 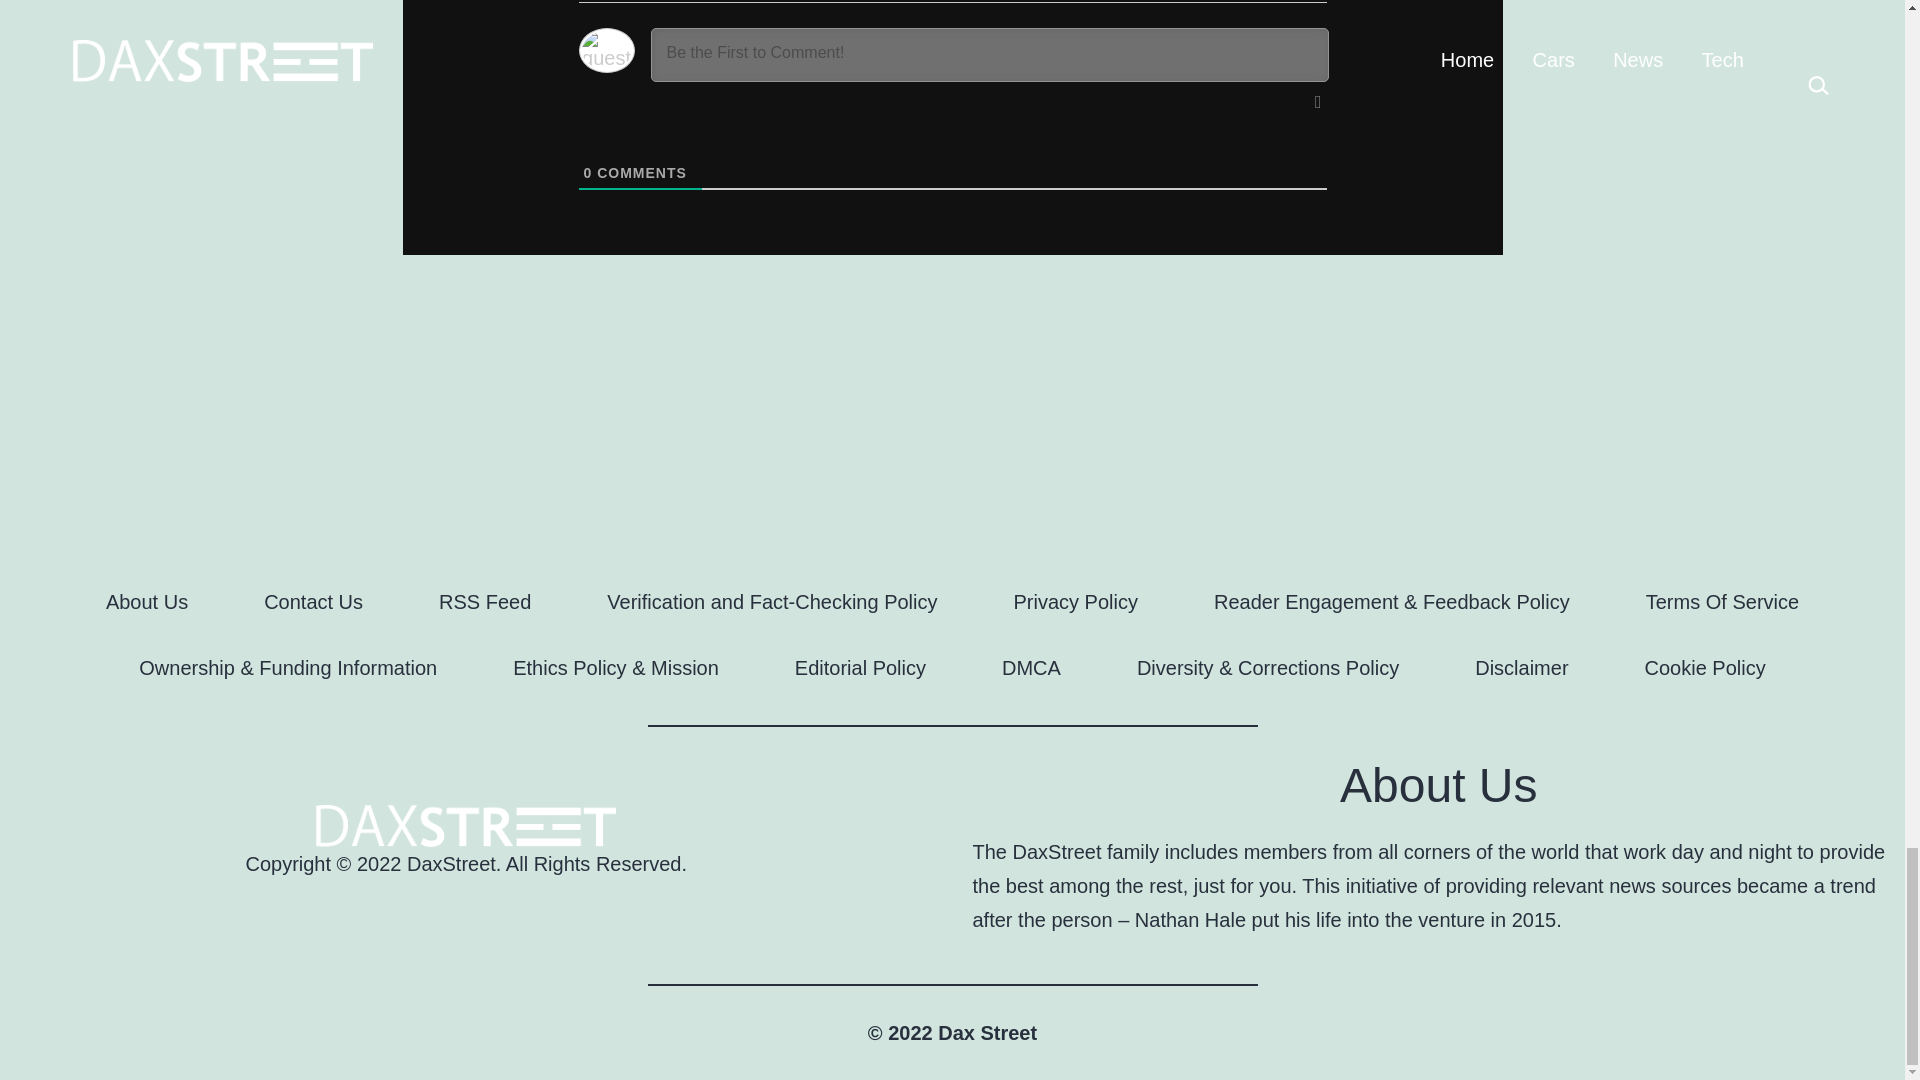 I want to click on About Us, so click(x=146, y=601).